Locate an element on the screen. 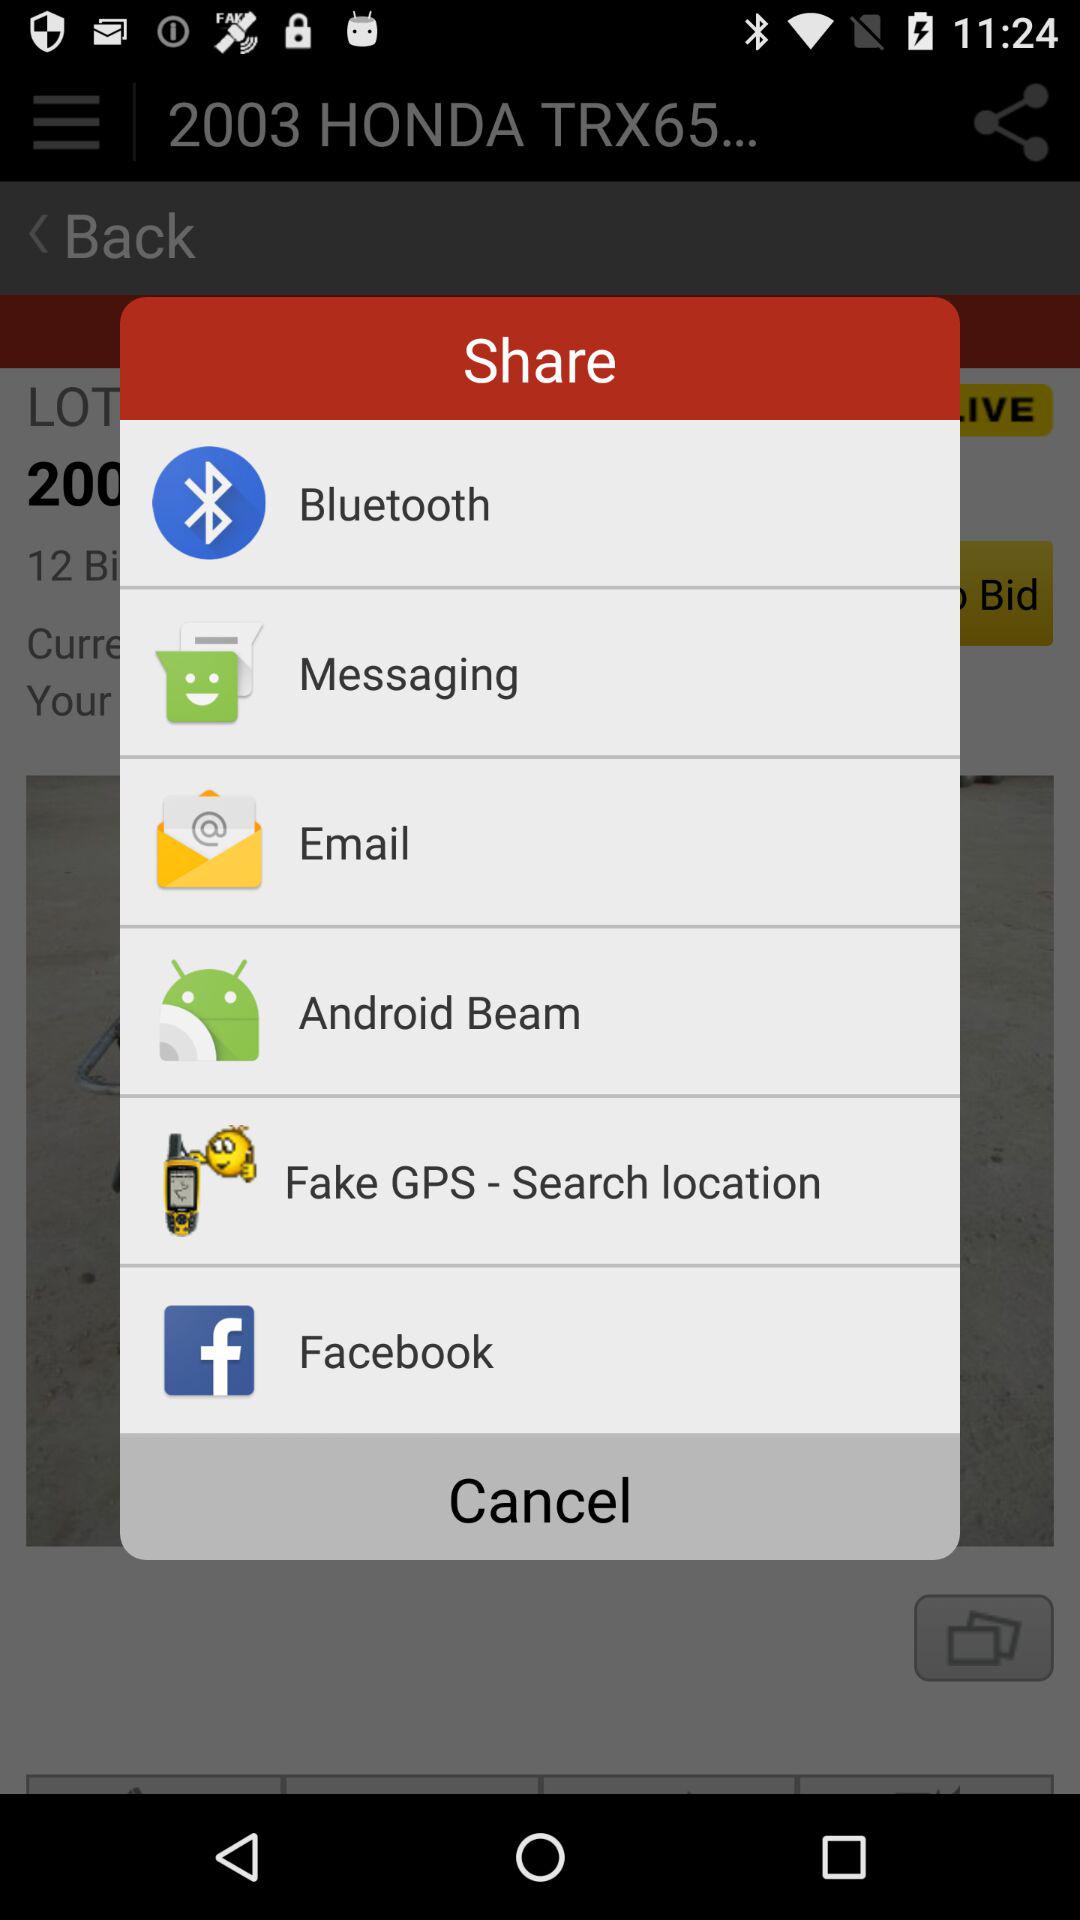  launch the cancel icon is located at coordinates (540, 1498).